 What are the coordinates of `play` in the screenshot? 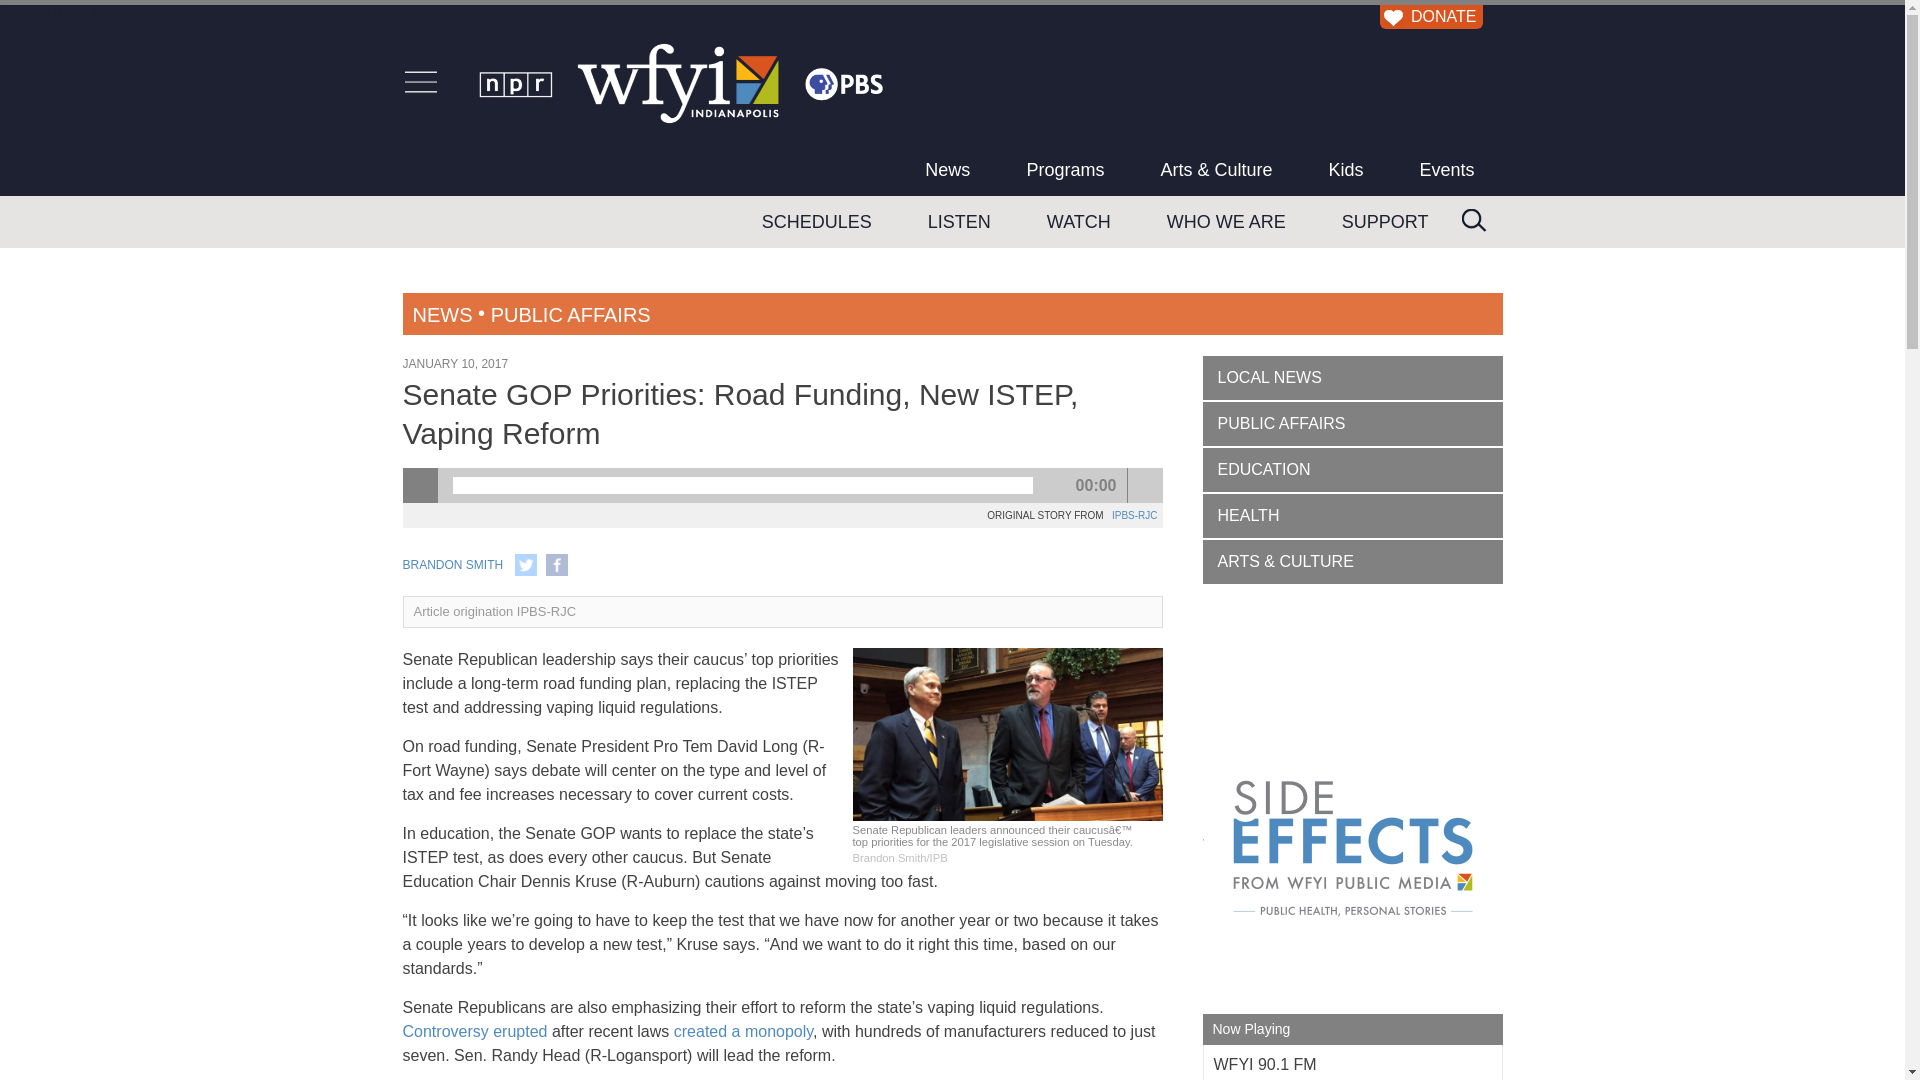 It's located at (419, 485).